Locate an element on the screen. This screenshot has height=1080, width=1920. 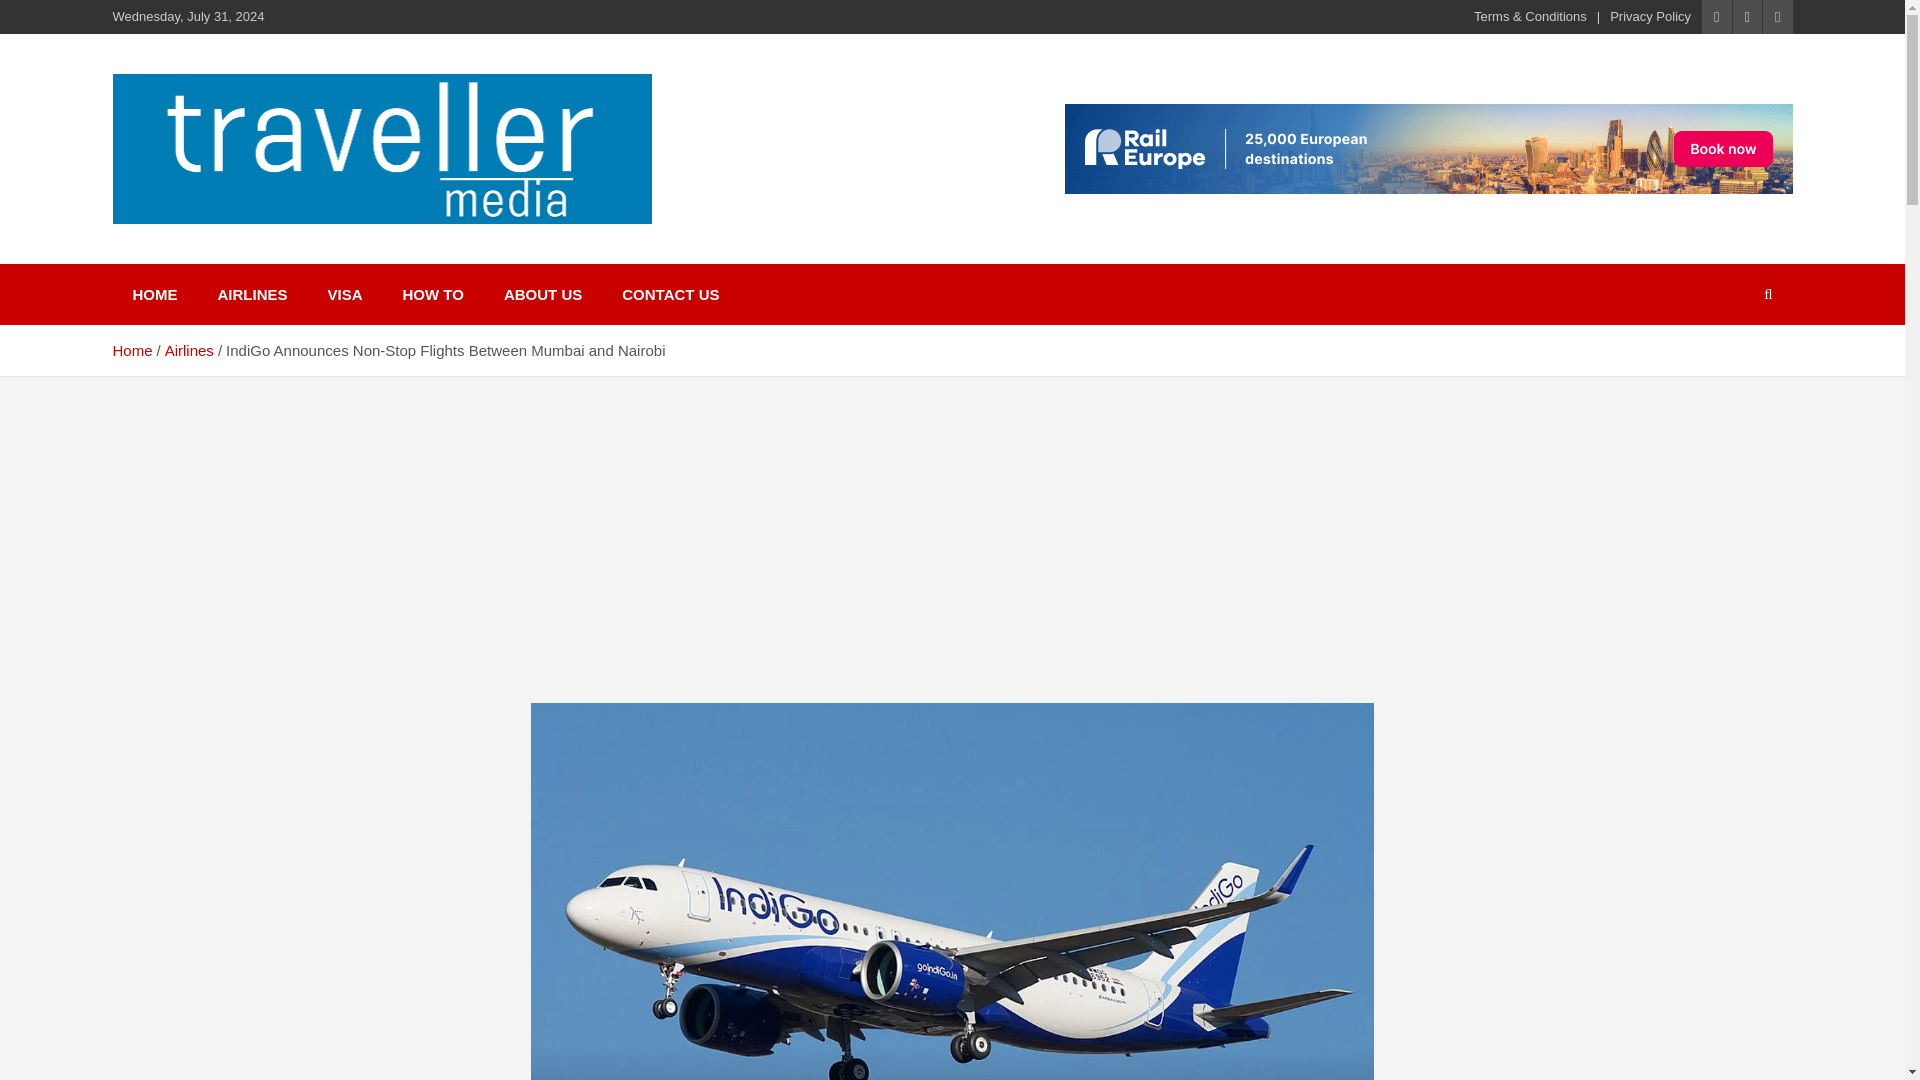
HOME is located at coordinates (154, 294).